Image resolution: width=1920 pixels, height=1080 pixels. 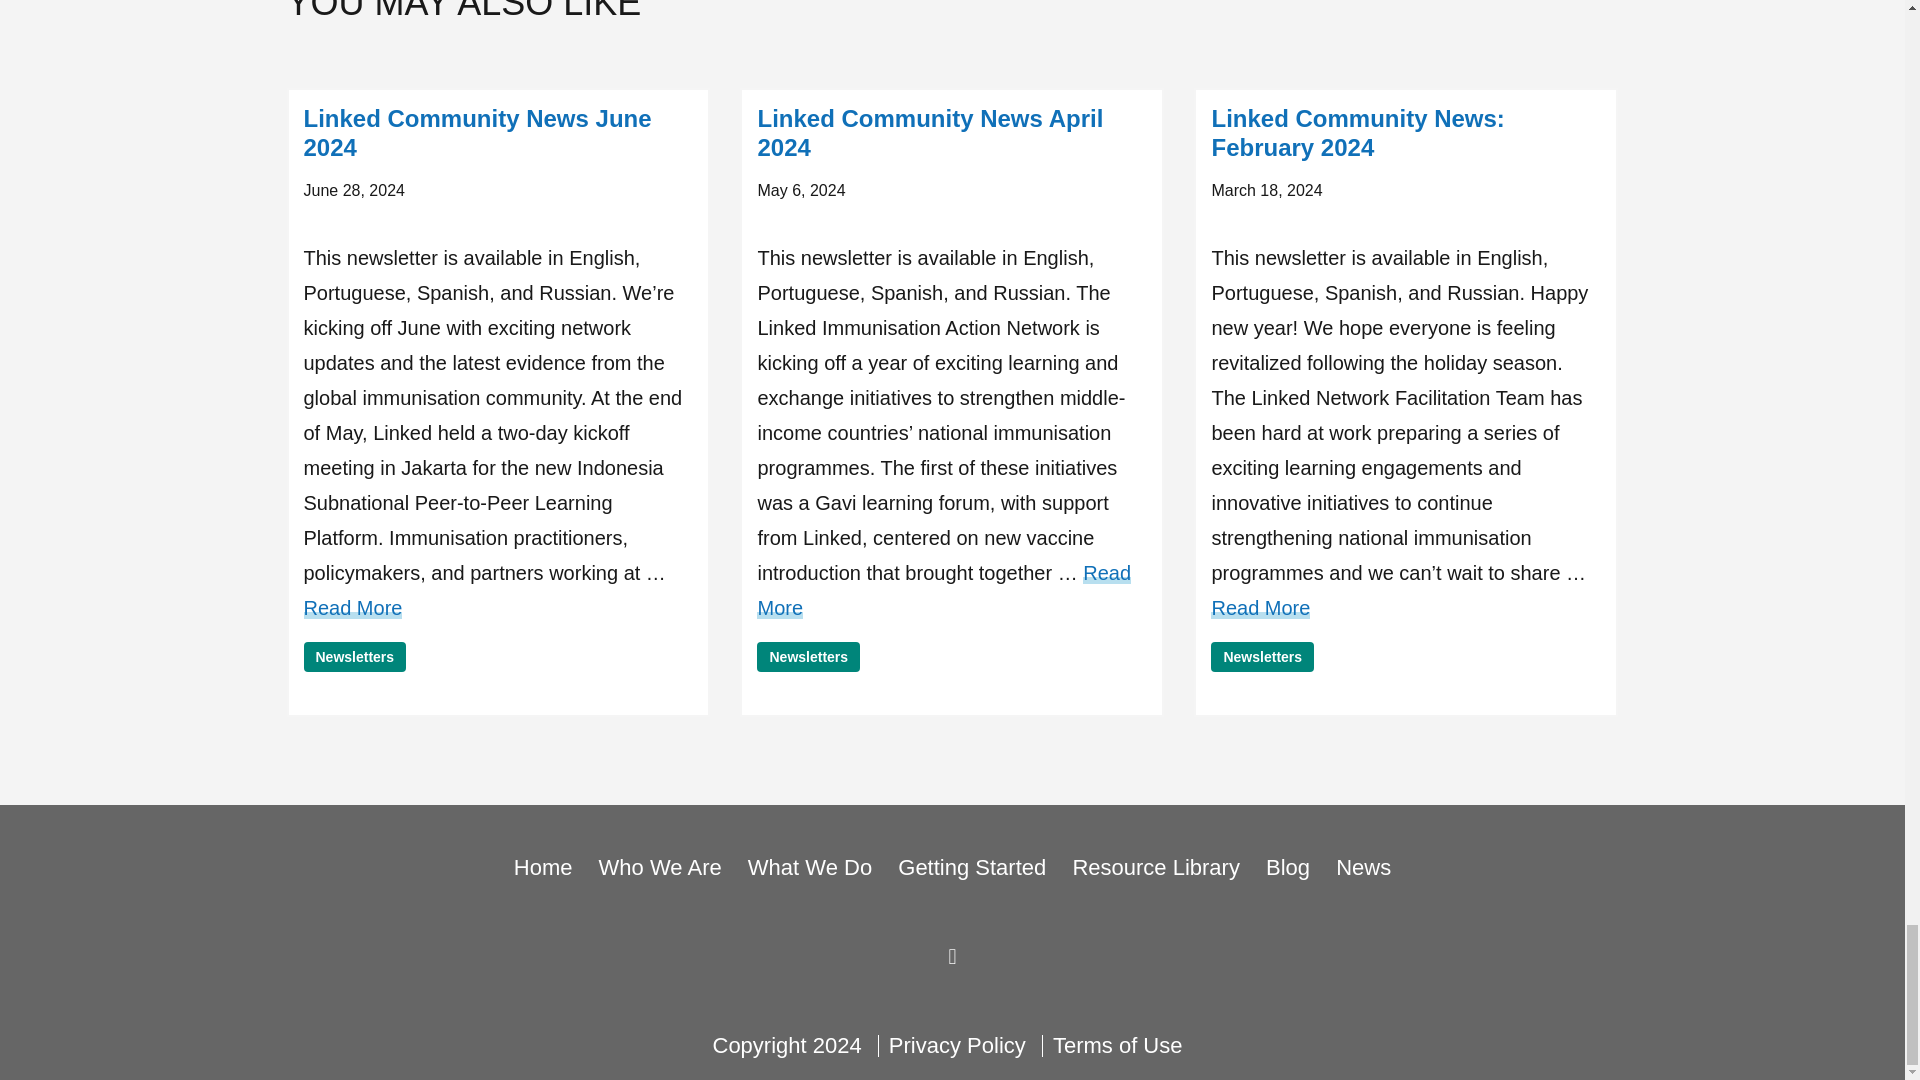 What do you see at coordinates (1262, 656) in the screenshot?
I see `newsletters` at bounding box center [1262, 656].